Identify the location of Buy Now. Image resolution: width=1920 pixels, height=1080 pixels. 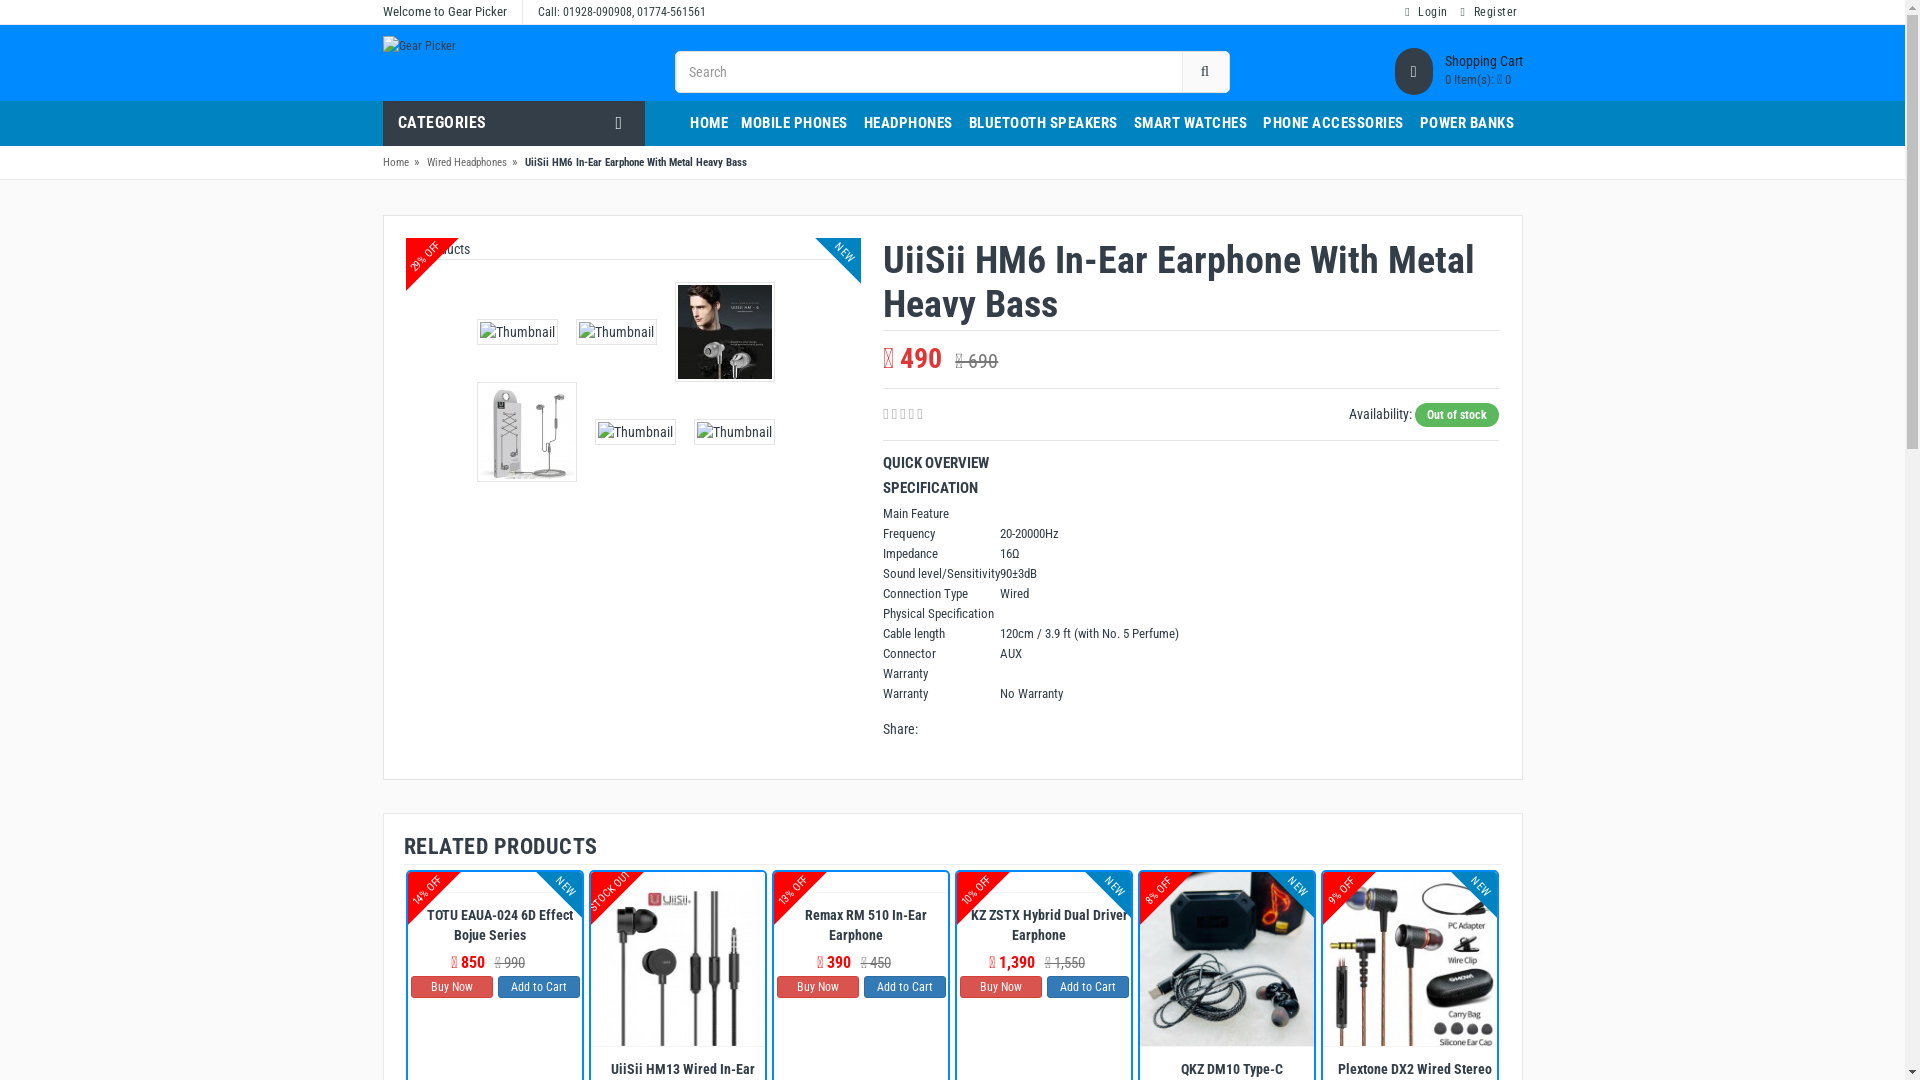
(1001, 987).